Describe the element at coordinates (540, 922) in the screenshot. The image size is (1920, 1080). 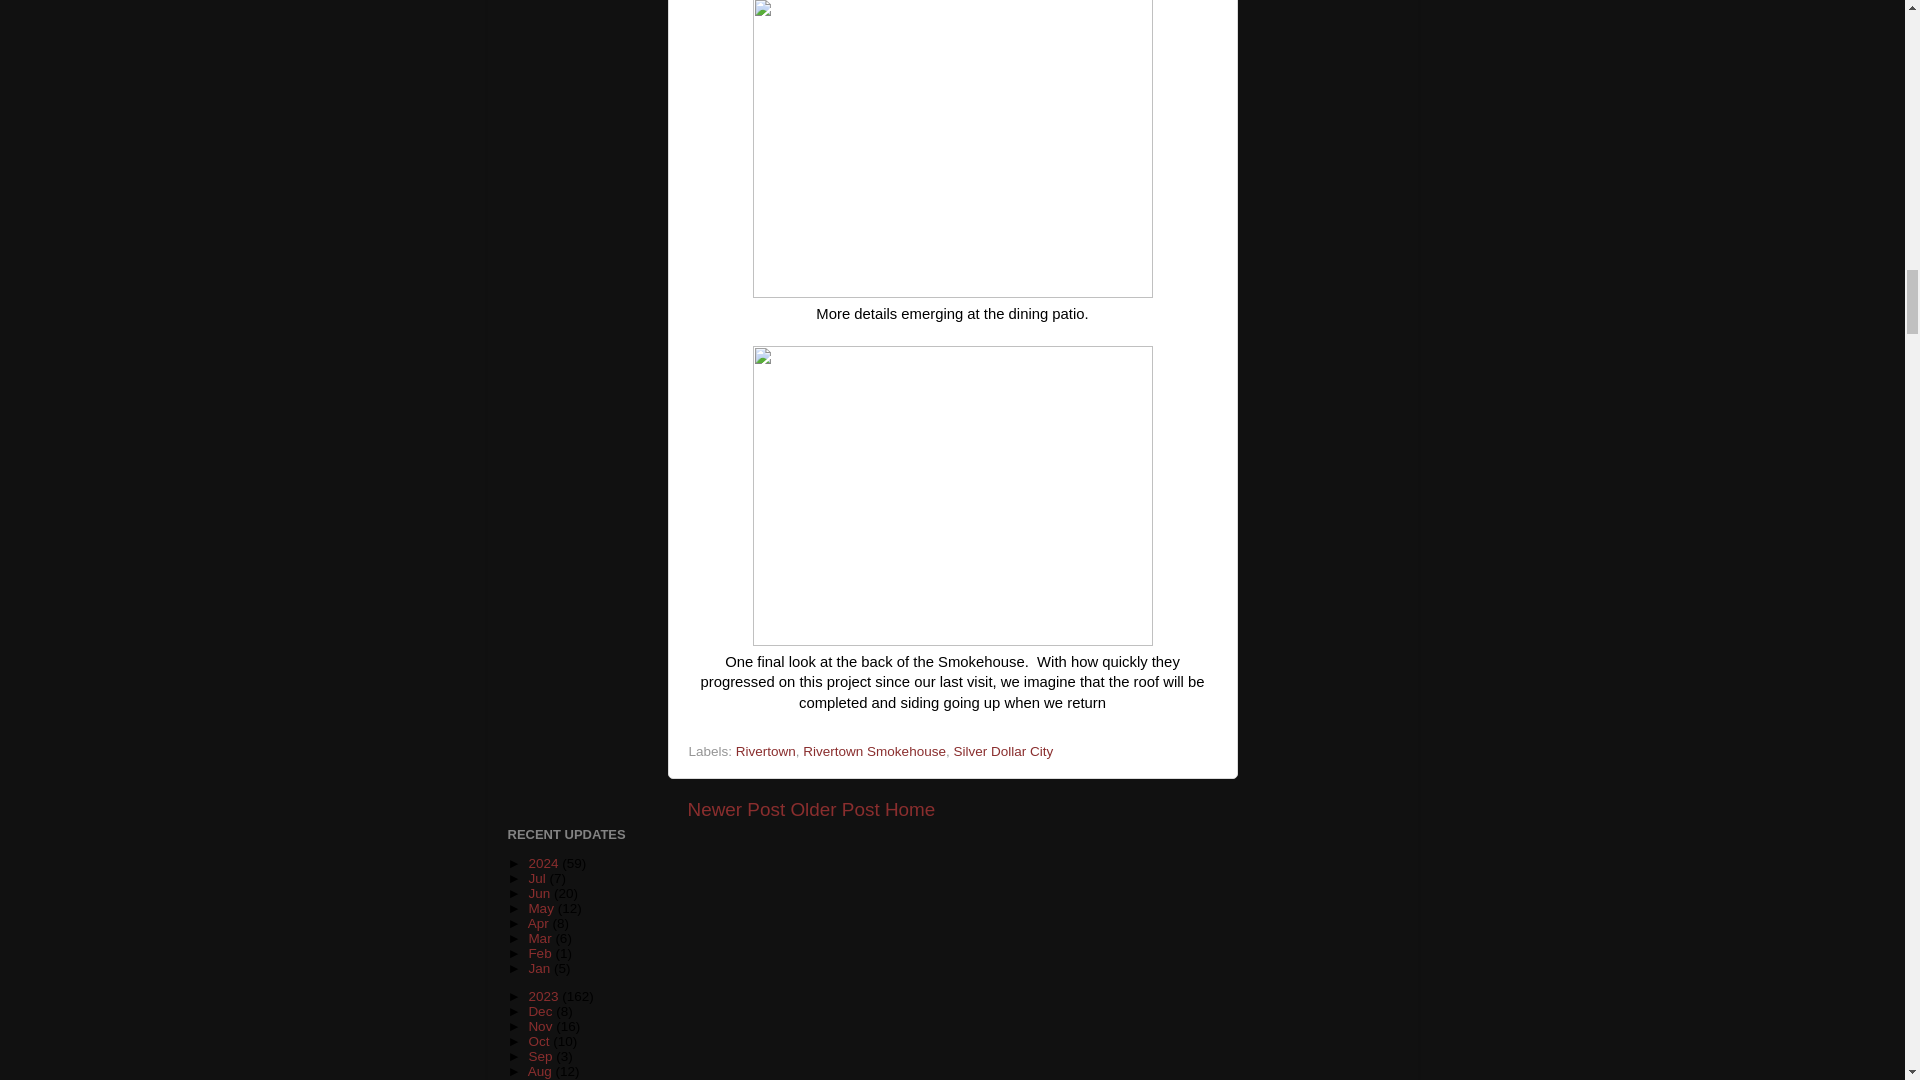
I see `Apr` at that location.